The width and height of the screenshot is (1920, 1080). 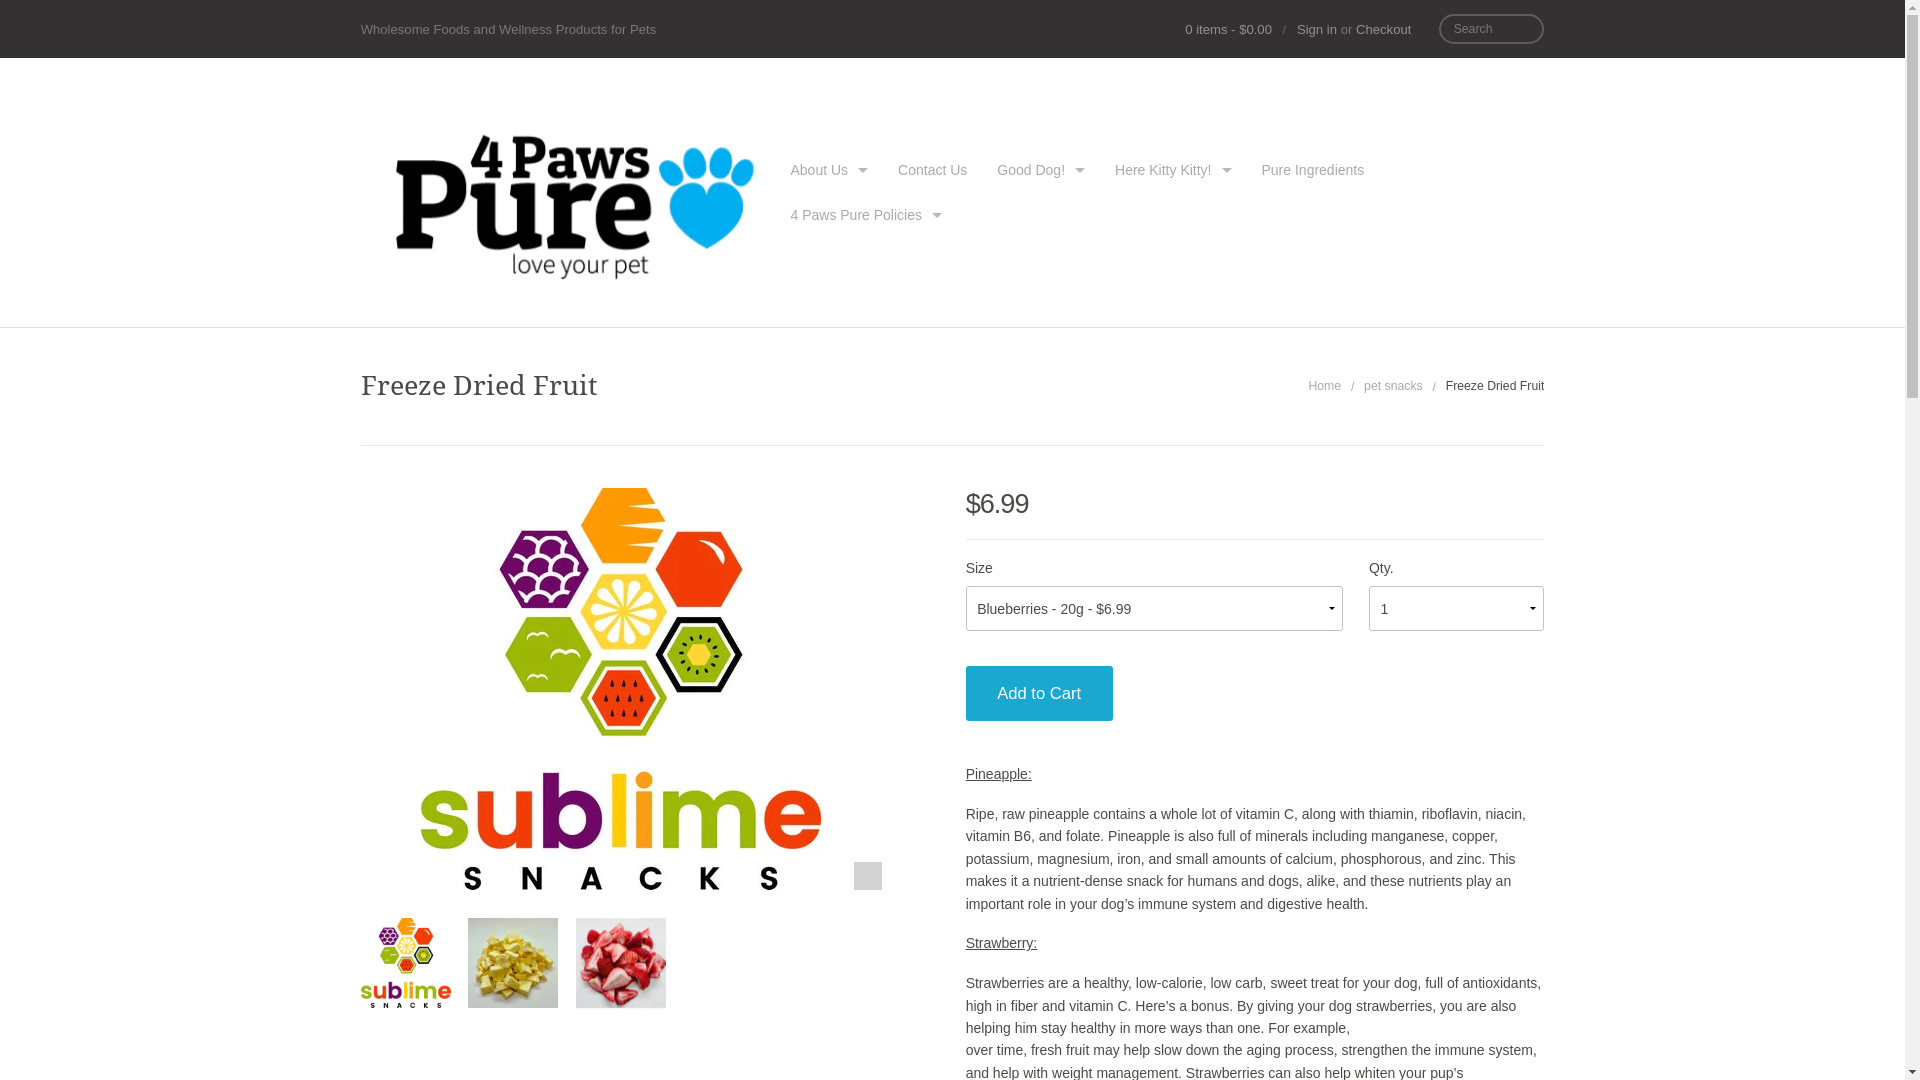 I want to click on 4 Paws Pure, so click(x=568, y=192).